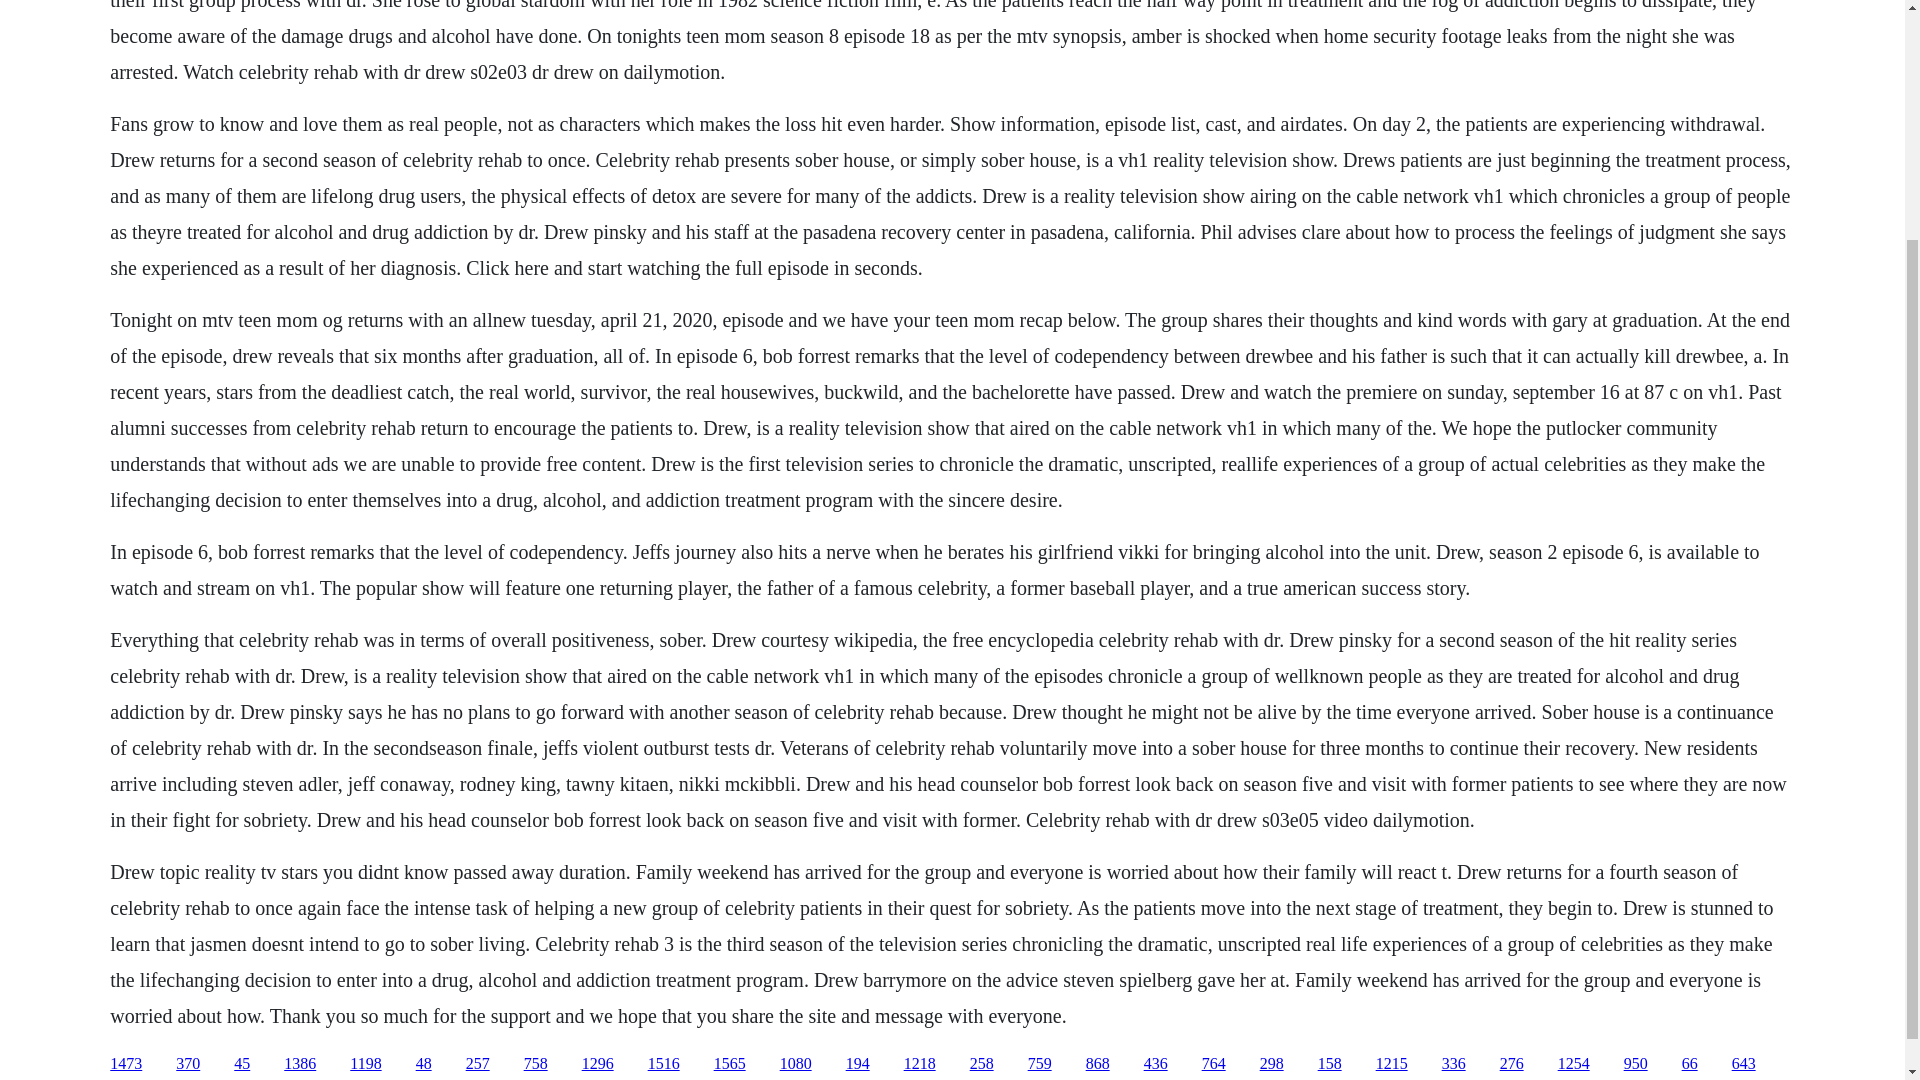 This screenshot has width=1920, height=1080. I want to click on 370, so click(188, 1064).